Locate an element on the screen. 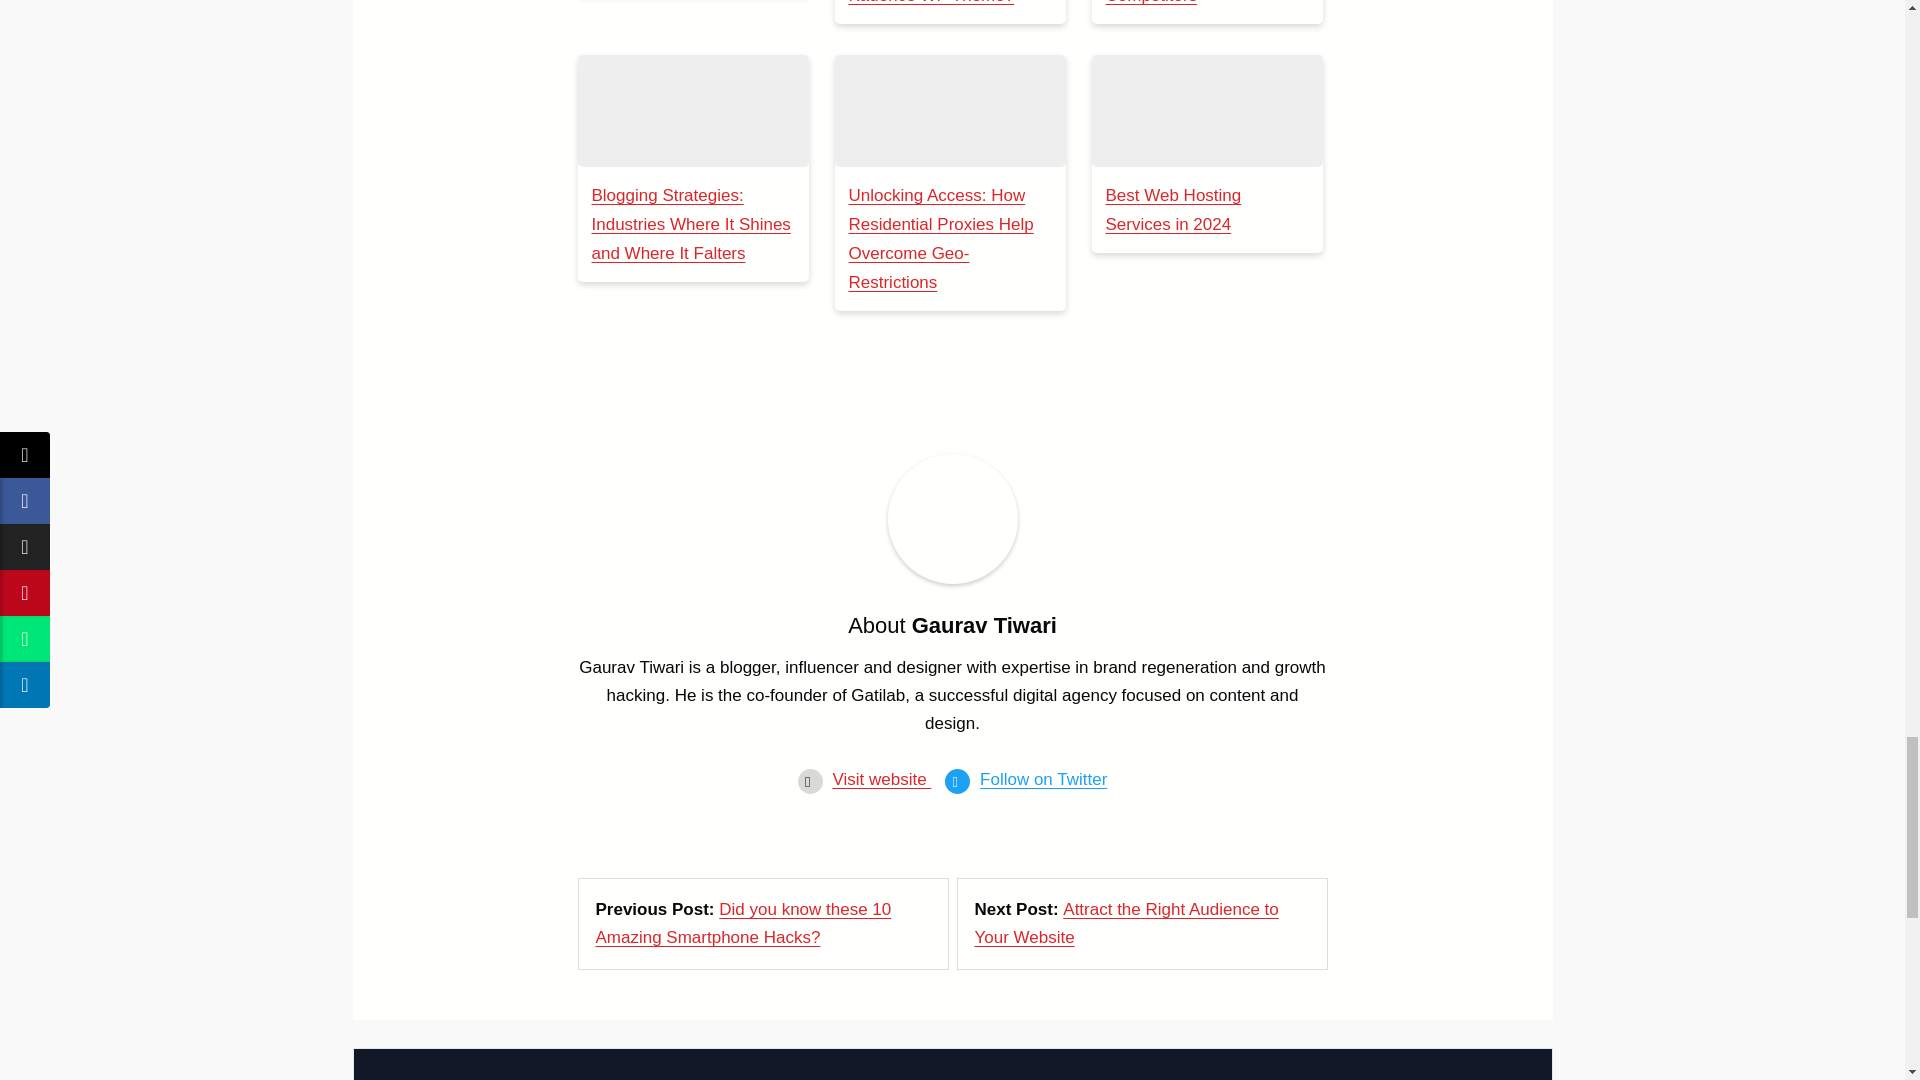  Best Web Hosting Services in 2024 is located at coordinates (1174, 210).